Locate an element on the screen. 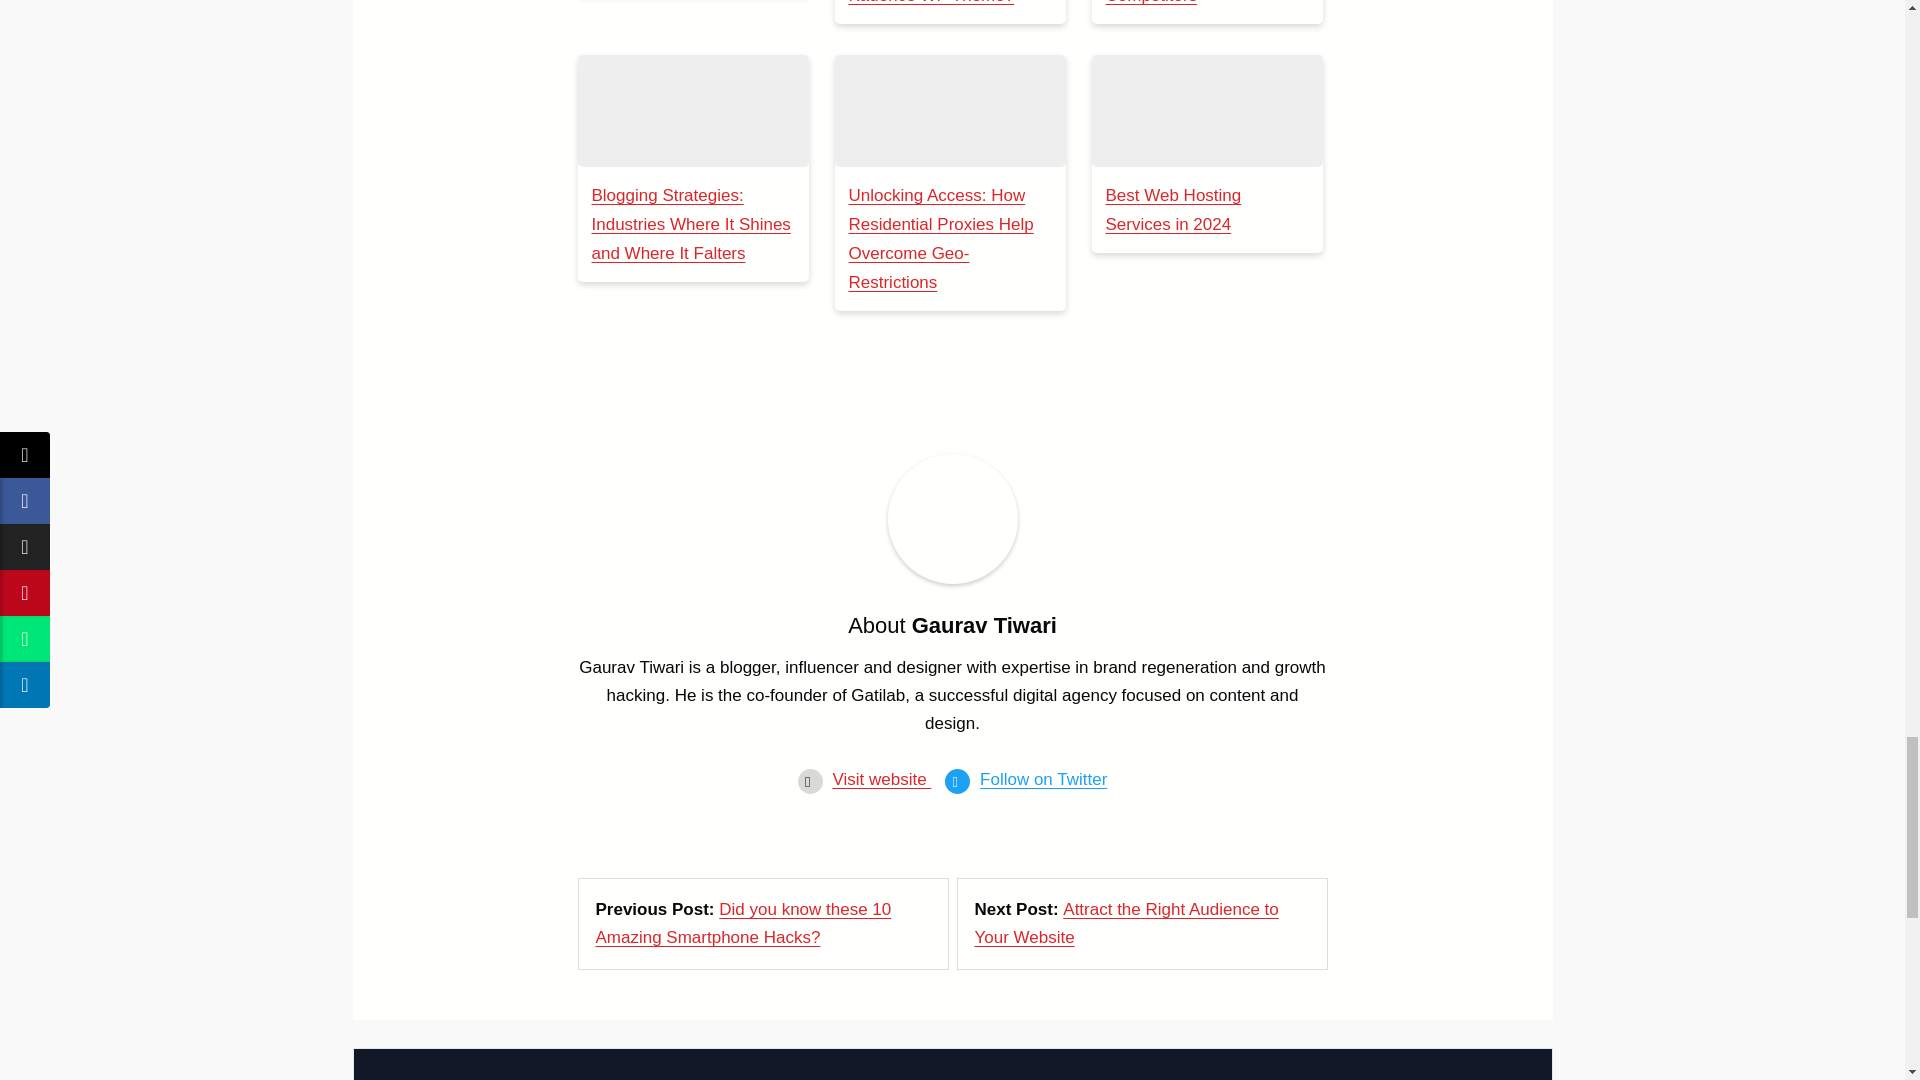  Best Web Hosting Services in 2024 is located at coordinates (1174, 210).